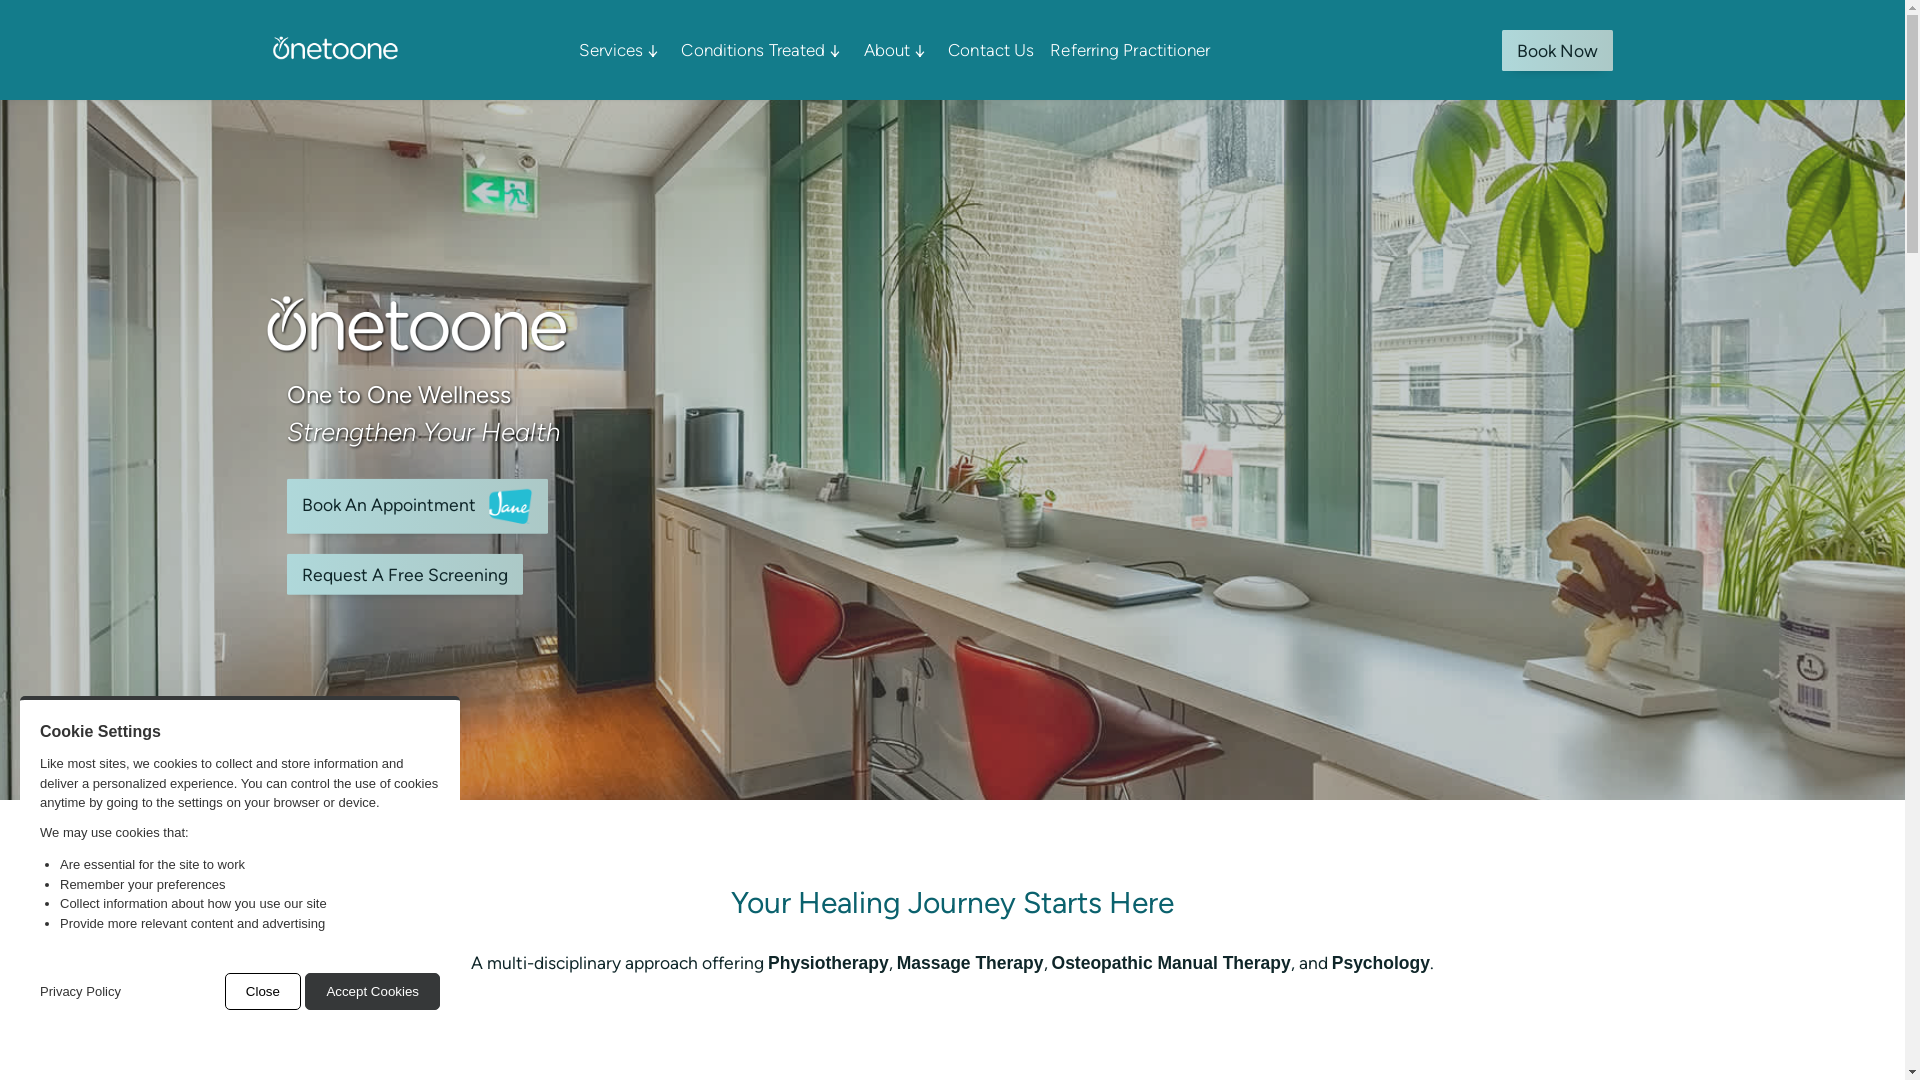 The height and width of the screenshot is (1080, 1920). Describe the element at coordinates (1130, 50) in the screenshot. I see `Referring Practitioner` at that location.